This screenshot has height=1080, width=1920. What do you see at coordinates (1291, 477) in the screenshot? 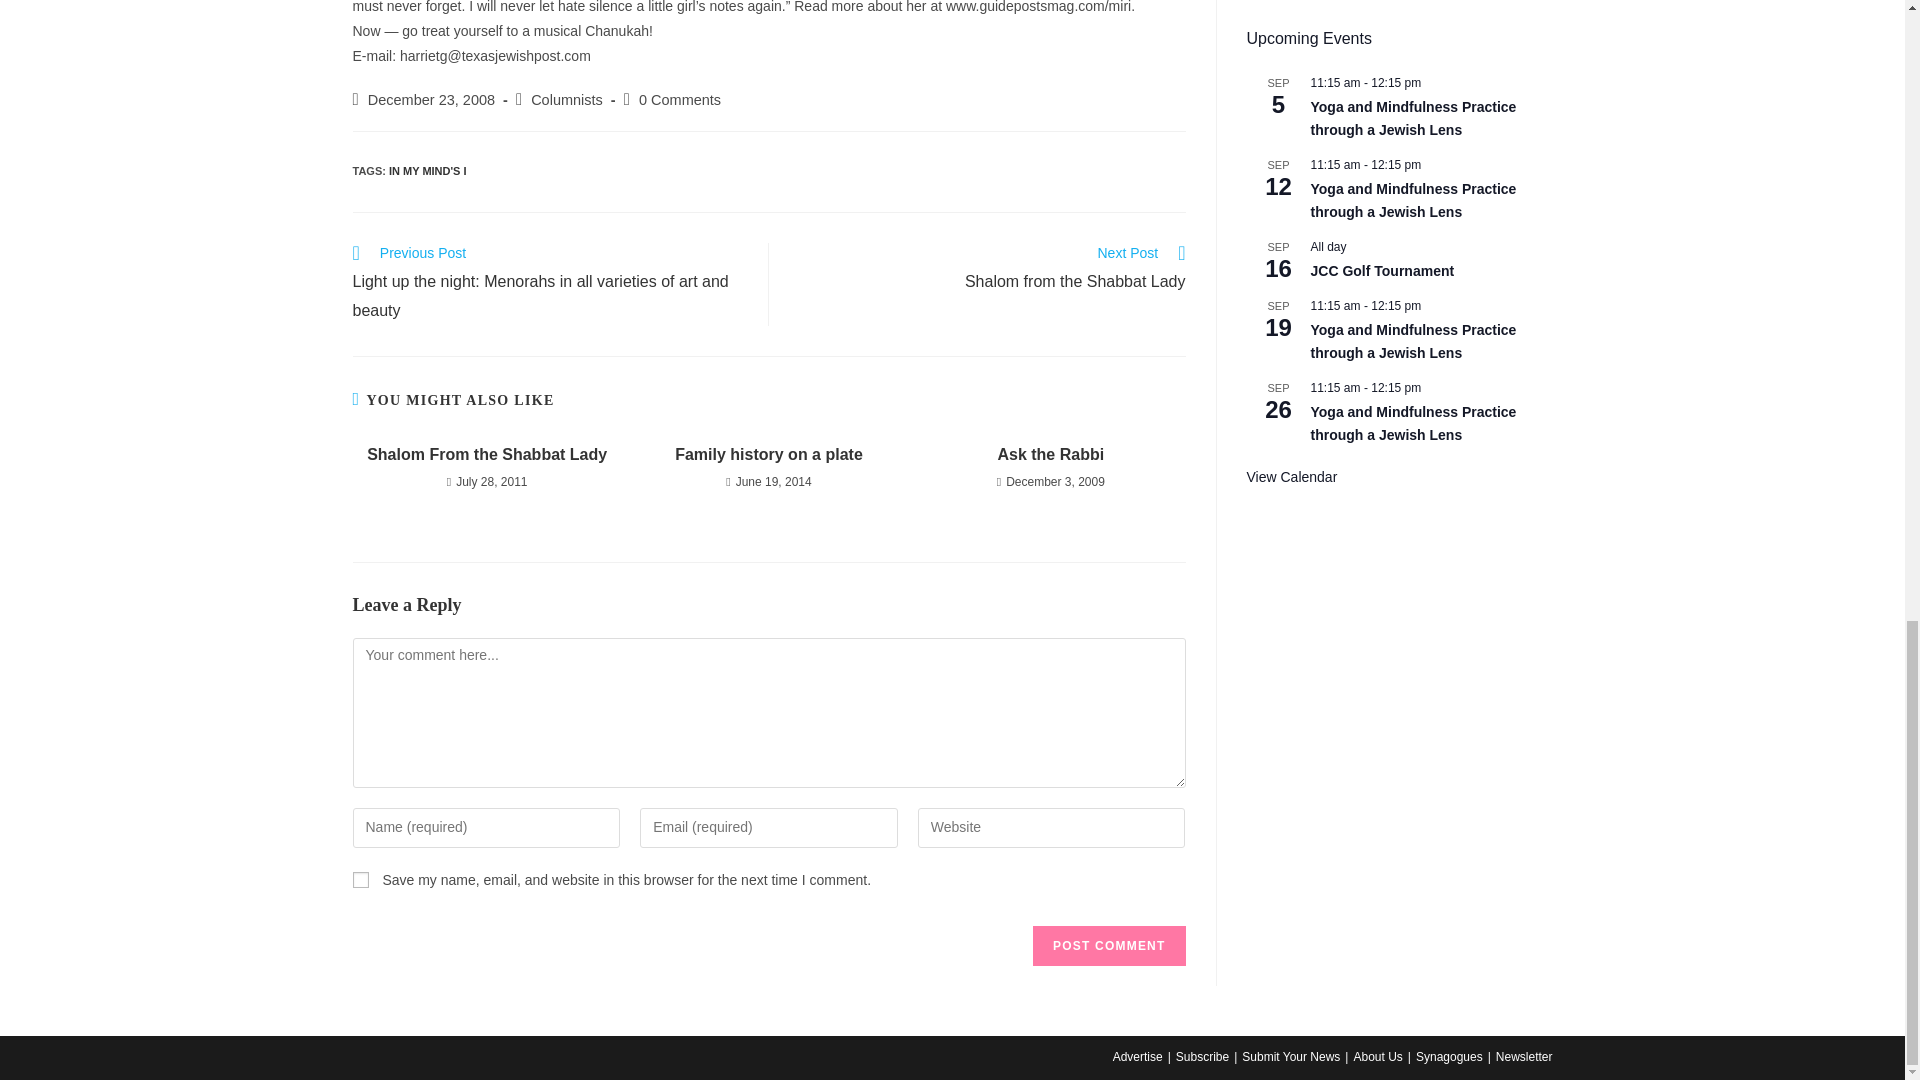
I see `View more events.` at bounding box center [1291, 477].